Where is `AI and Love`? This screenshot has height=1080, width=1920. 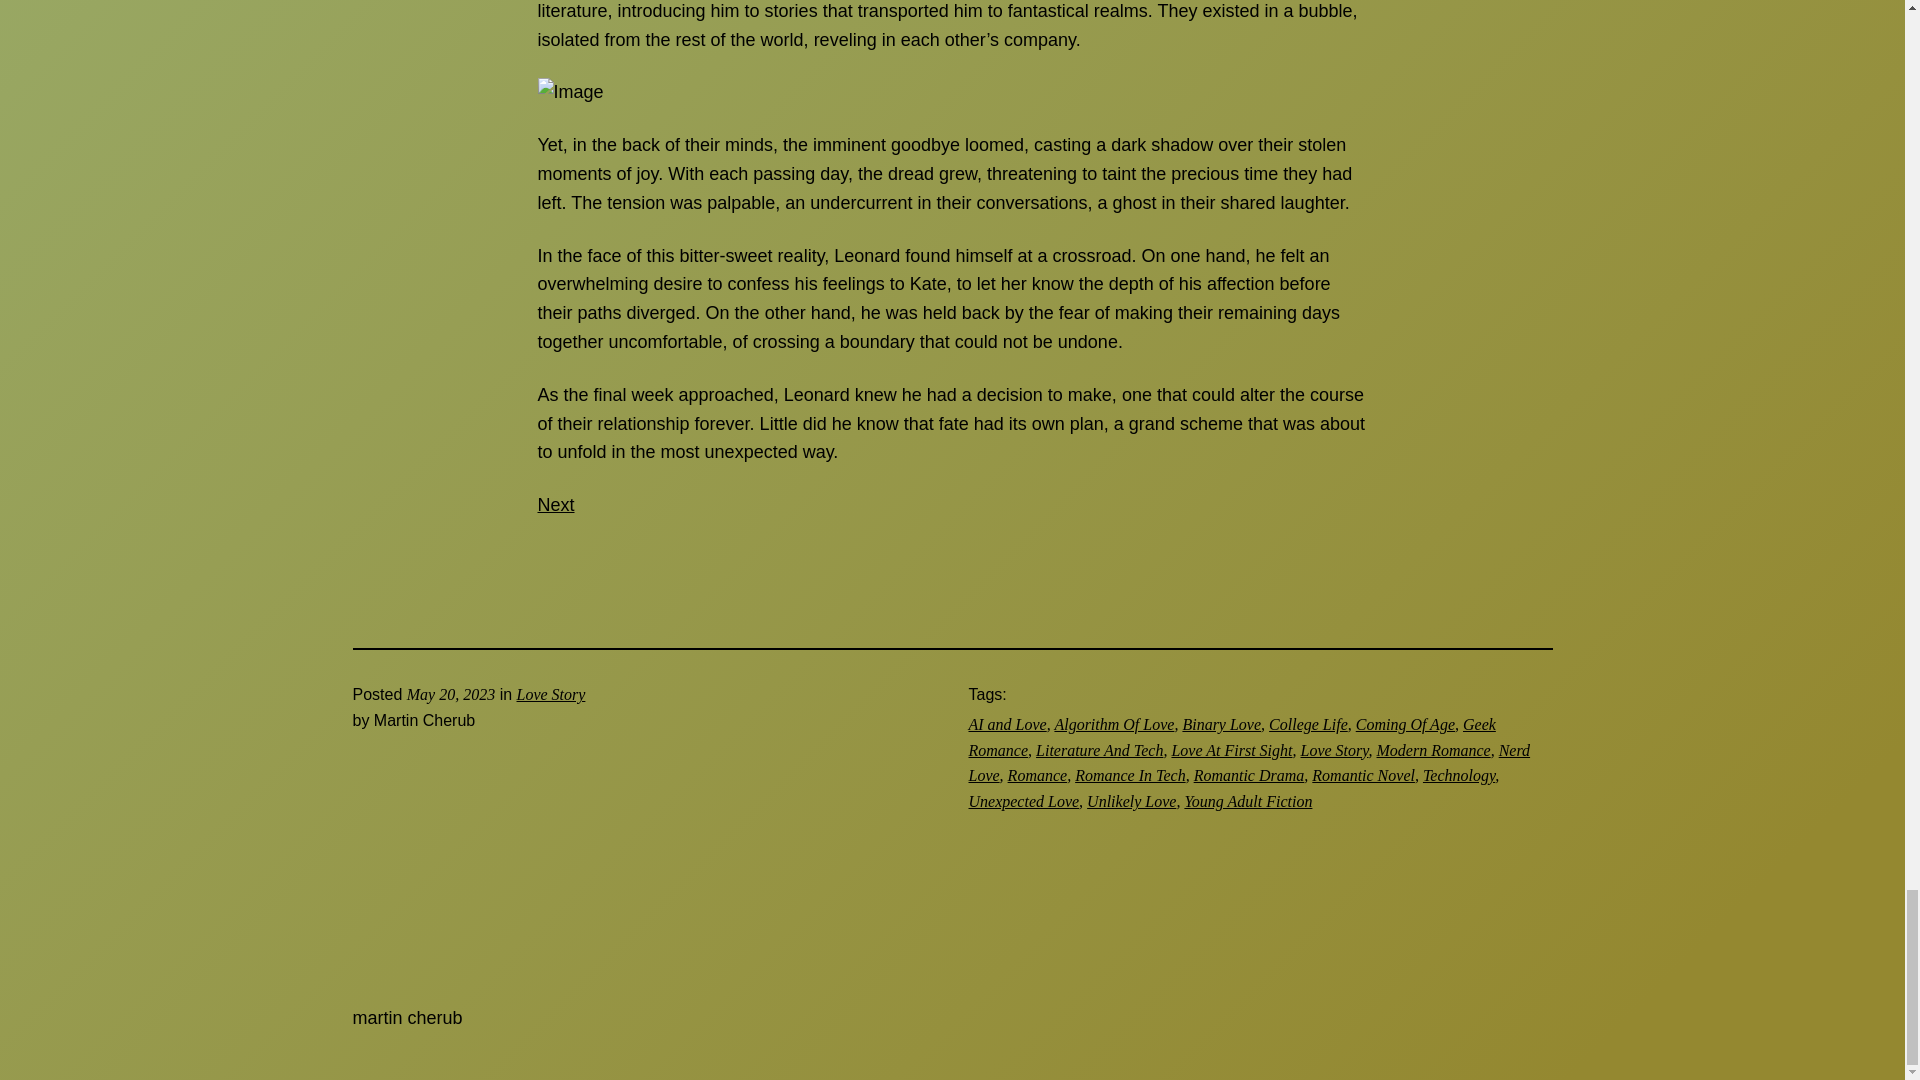
AI and Love is located at coordinates (1006, 724).